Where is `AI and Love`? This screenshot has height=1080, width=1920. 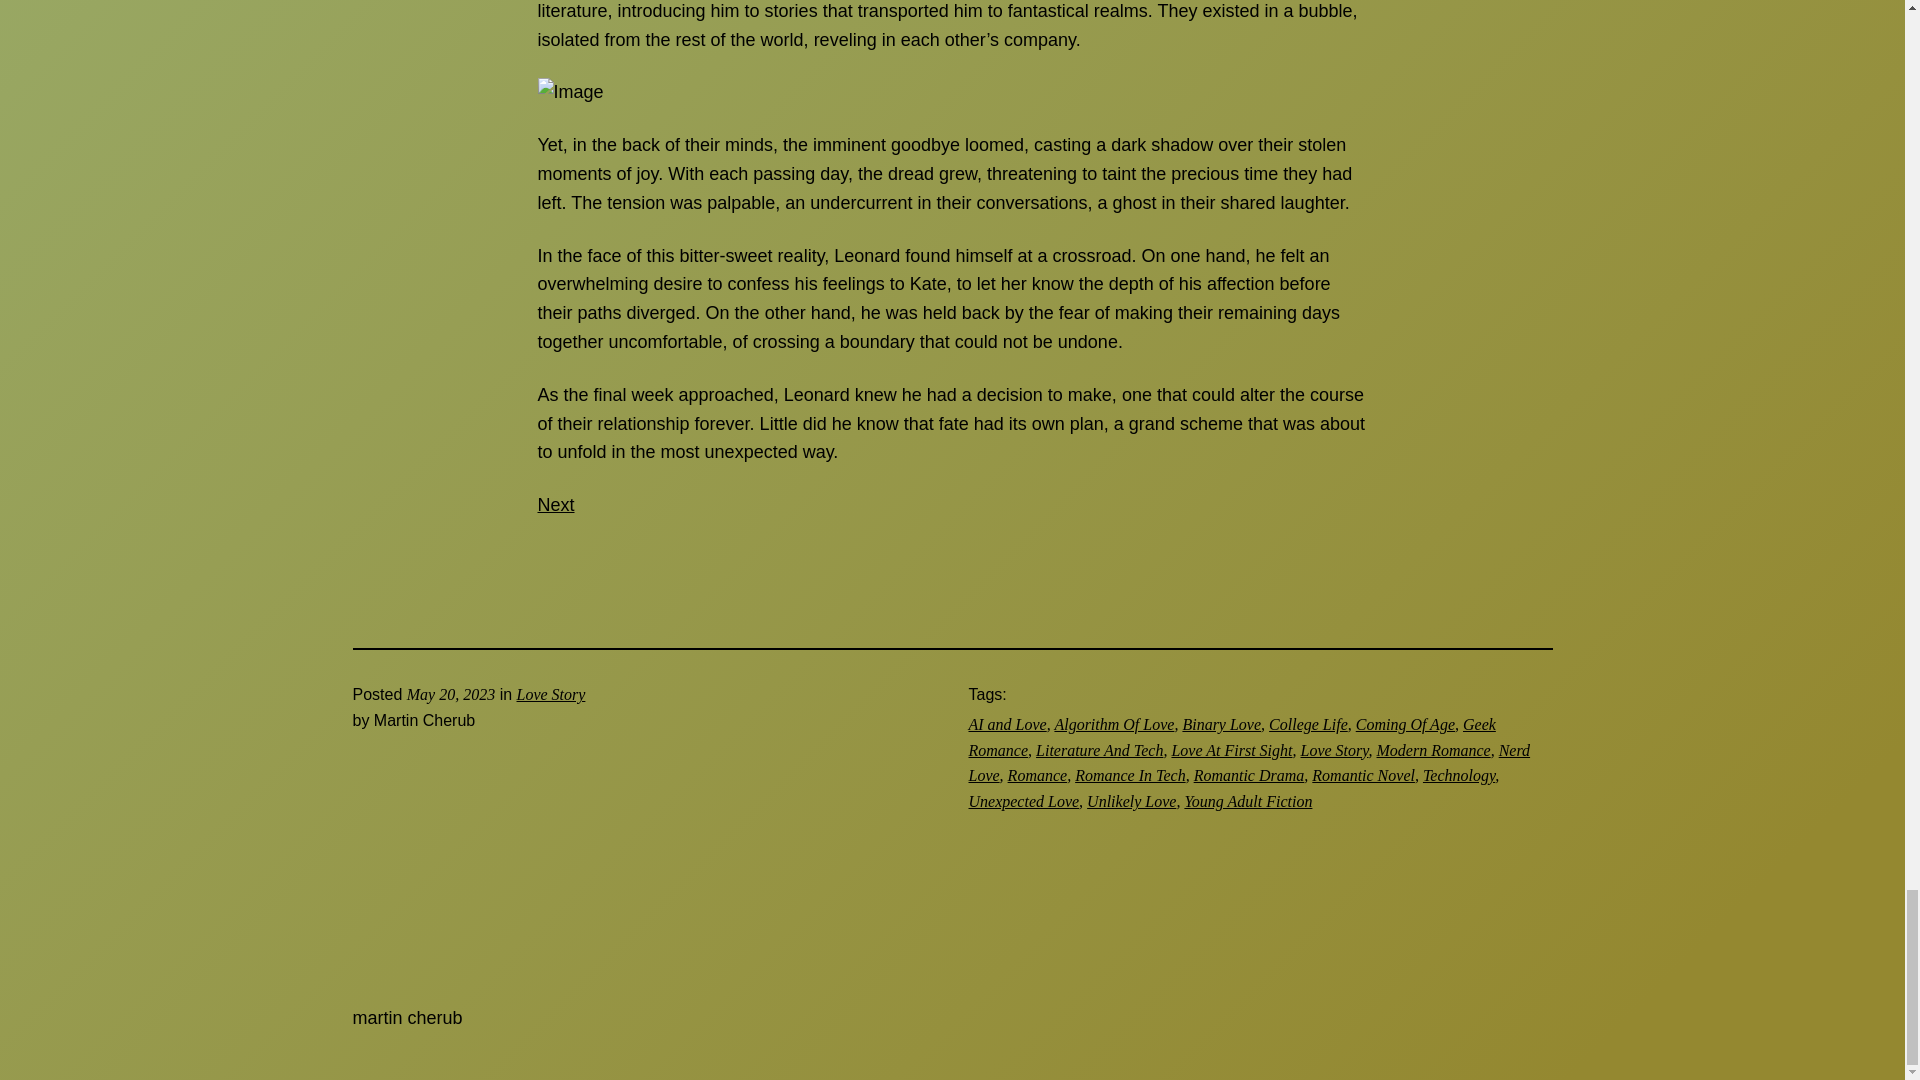
AI and Love is located at coordinates (1006, 724).